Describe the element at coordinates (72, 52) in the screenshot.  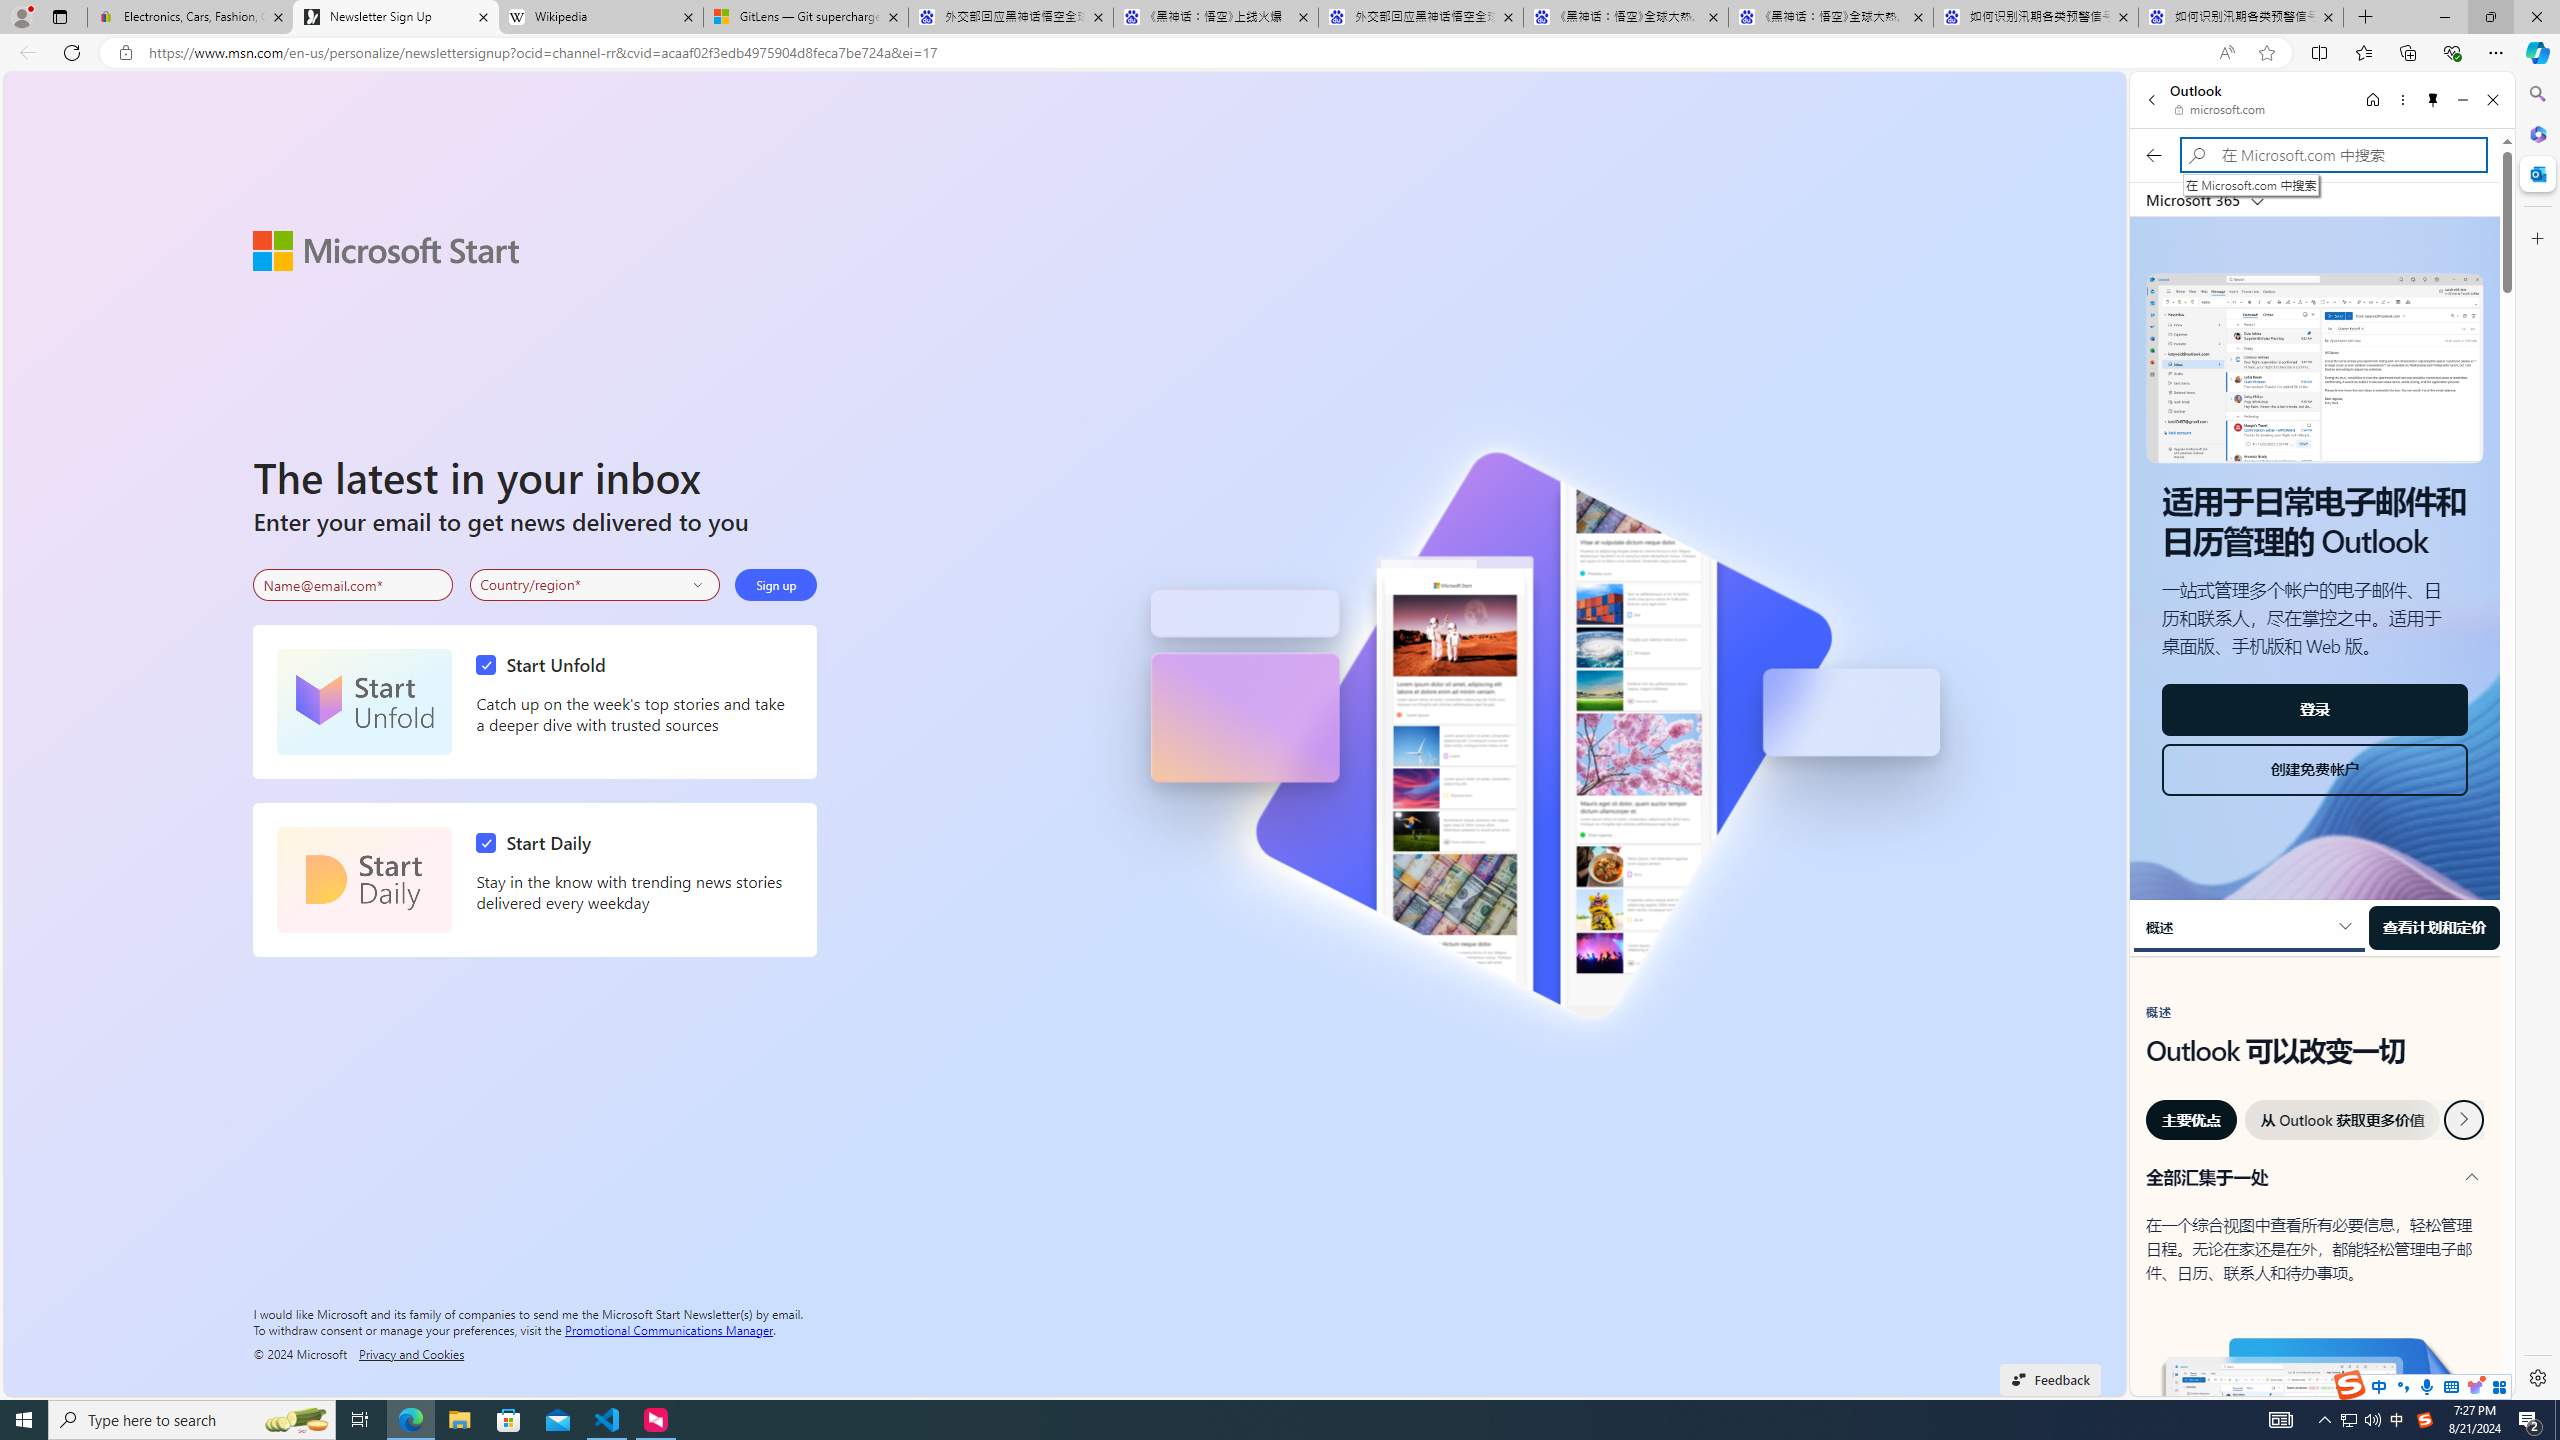
I see `Refresh` at that location.